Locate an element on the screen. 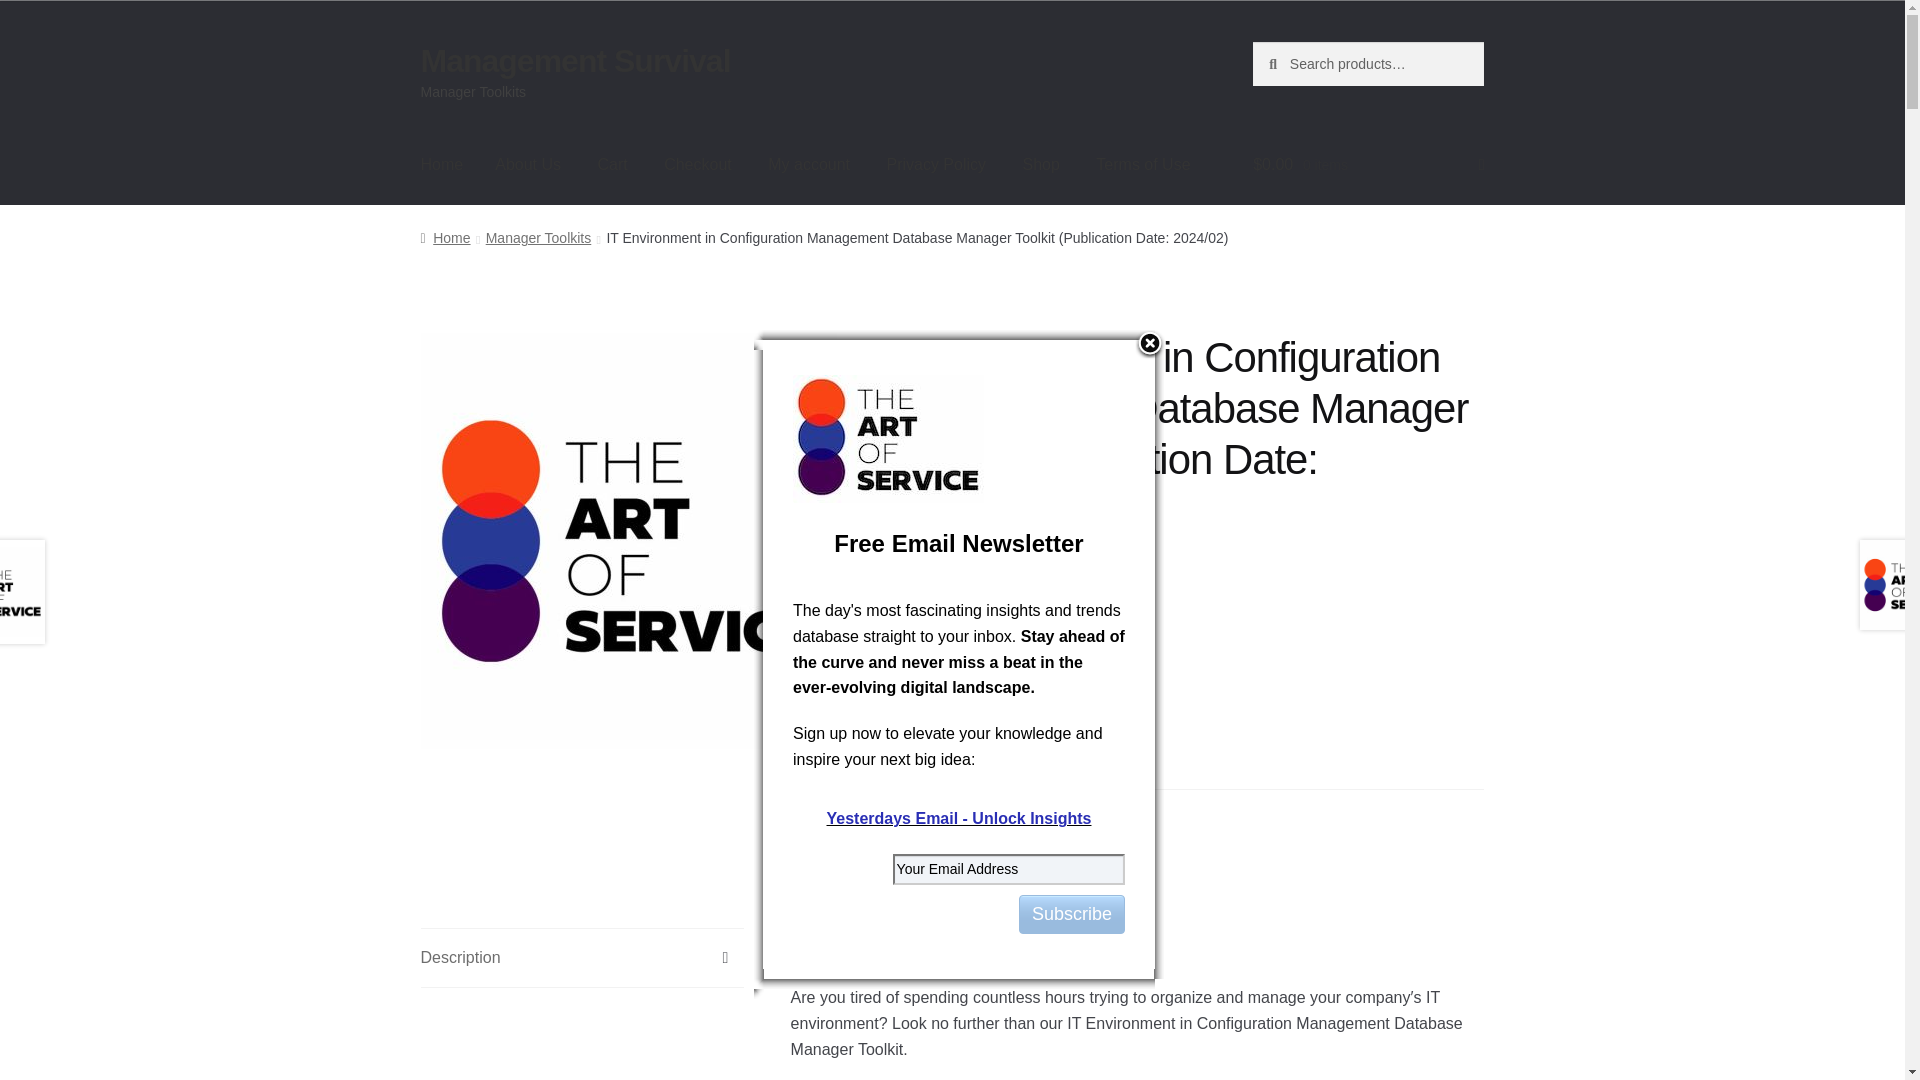 The width and height of the screenshot is (1920, 1080). Add to cart is located at coordinates (1030, 725).